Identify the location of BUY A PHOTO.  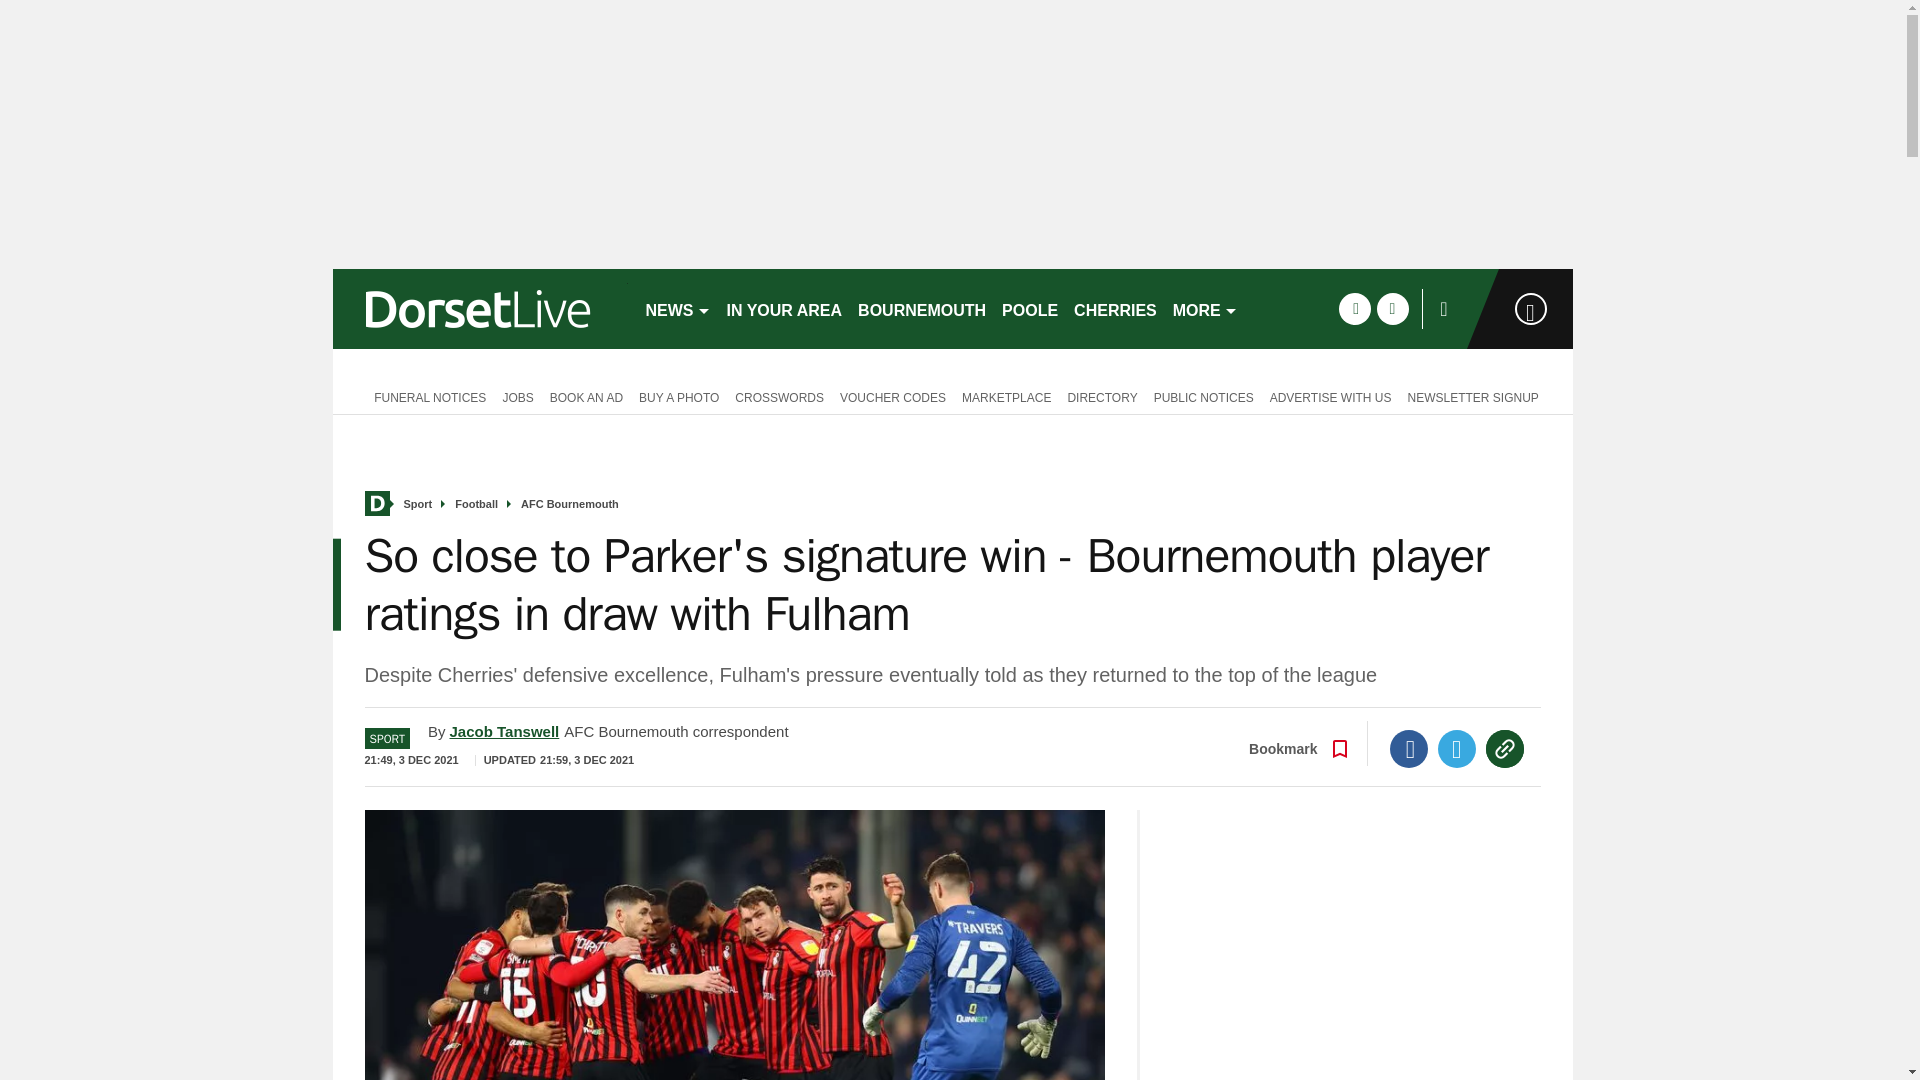
(679, 396).